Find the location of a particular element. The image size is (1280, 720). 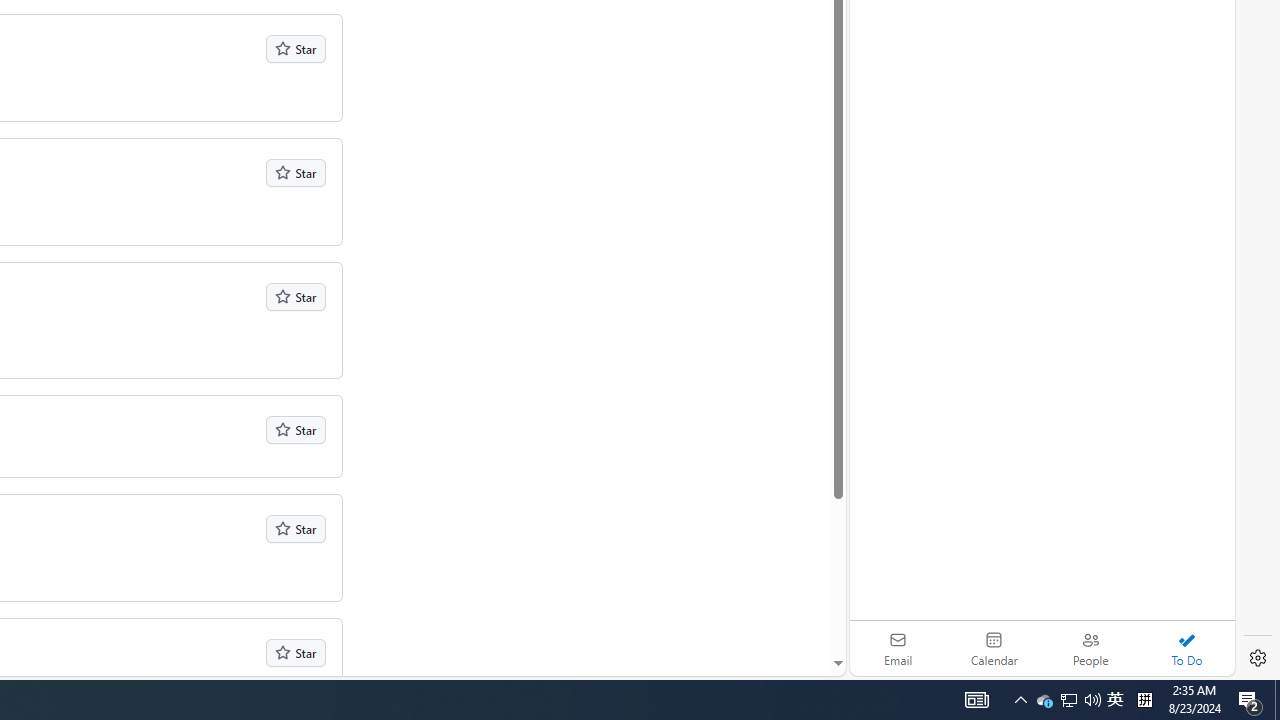

Calendar. Date today is 22 is located at coordinates (994, 648).